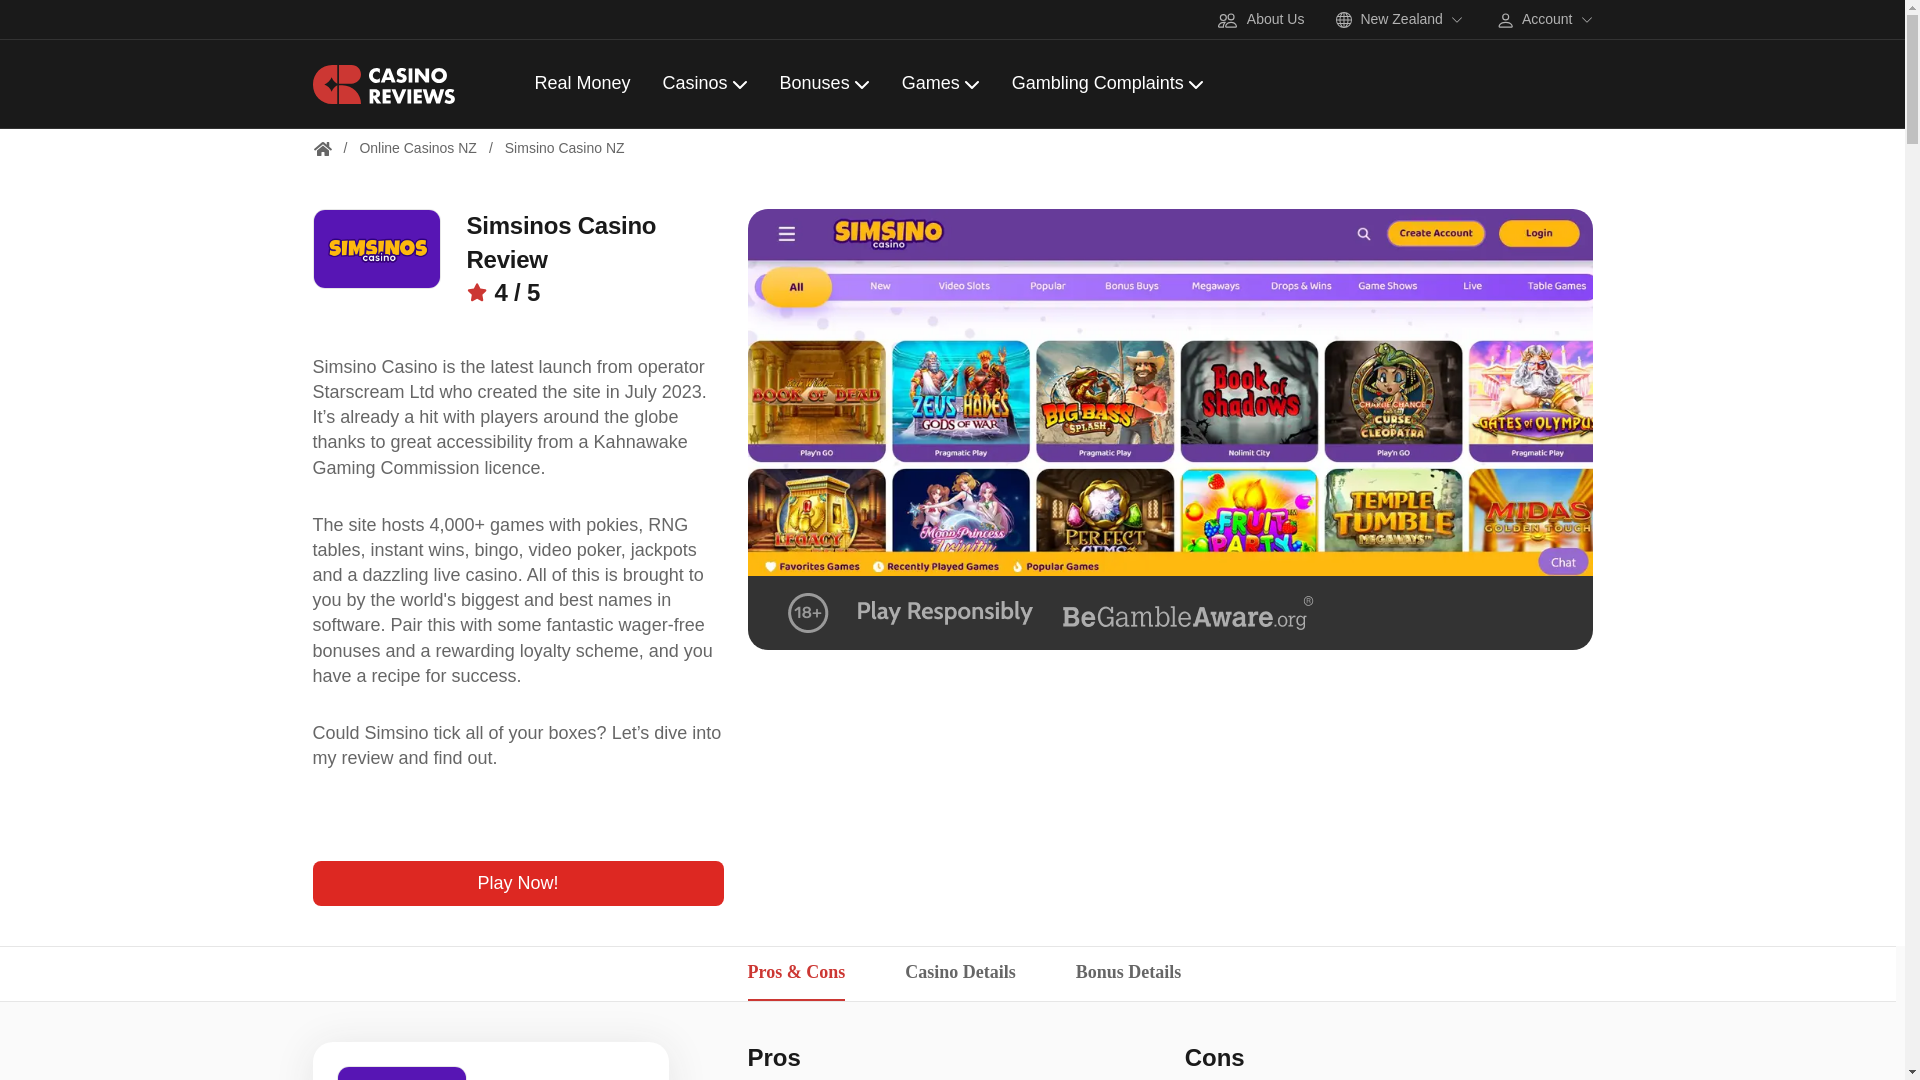 This screenshot has height=1080, width=1920. Describe the element at coordinates (705, 84) in the screenshot. I see `Casinos` at that location.